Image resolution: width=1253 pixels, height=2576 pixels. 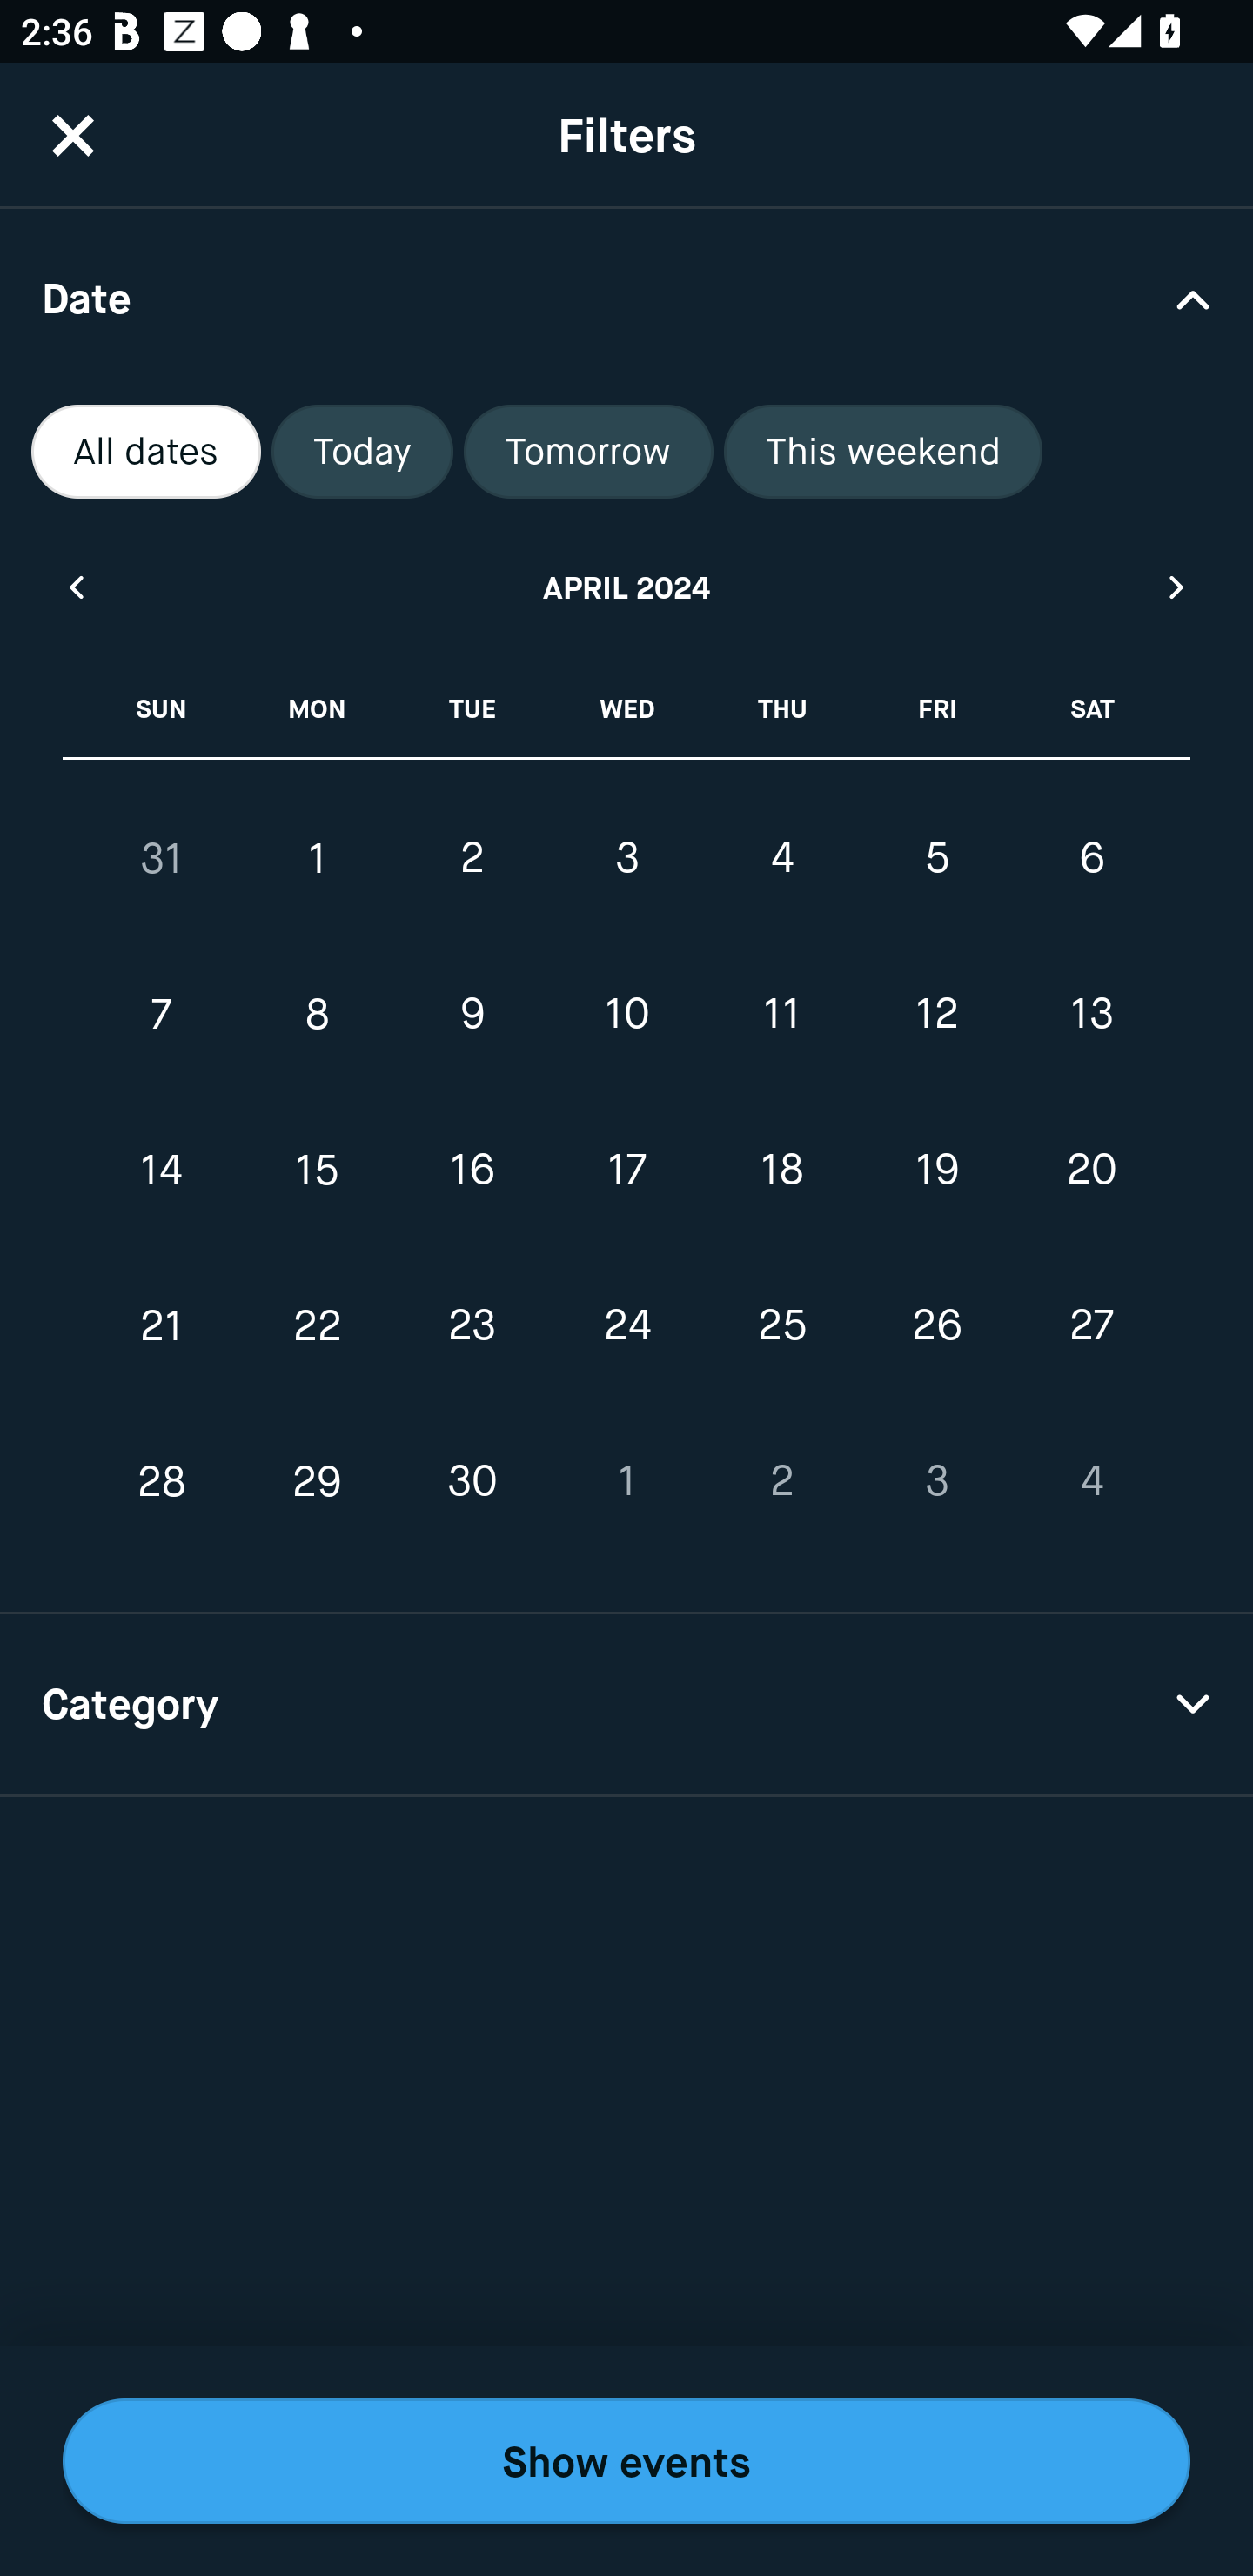 I want to click on 29, so click(x=317, y=1481).